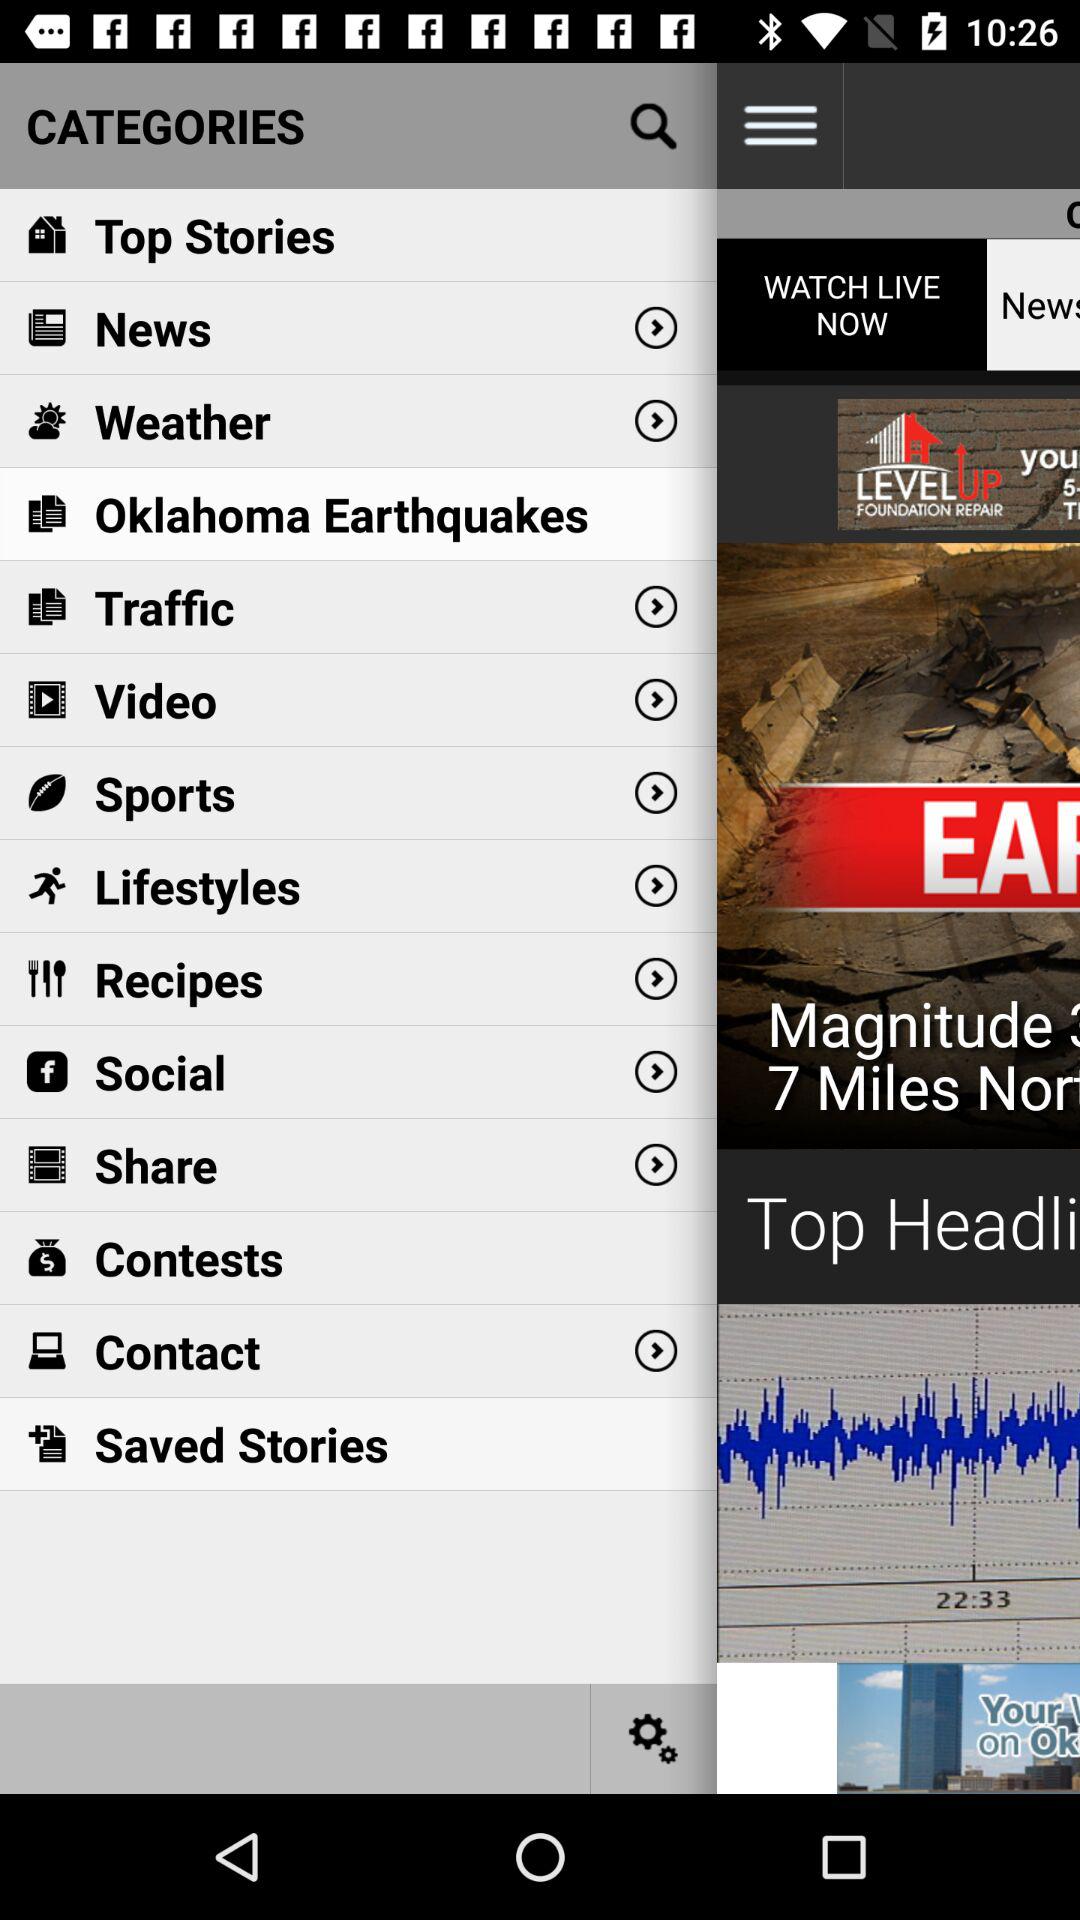 Image resolution: width=1080 pixels, height=1920 pixels. What do you see at coordinates (898, 950) in the screenshot?
I see `select advertisement` at bounding box center [898, 950].